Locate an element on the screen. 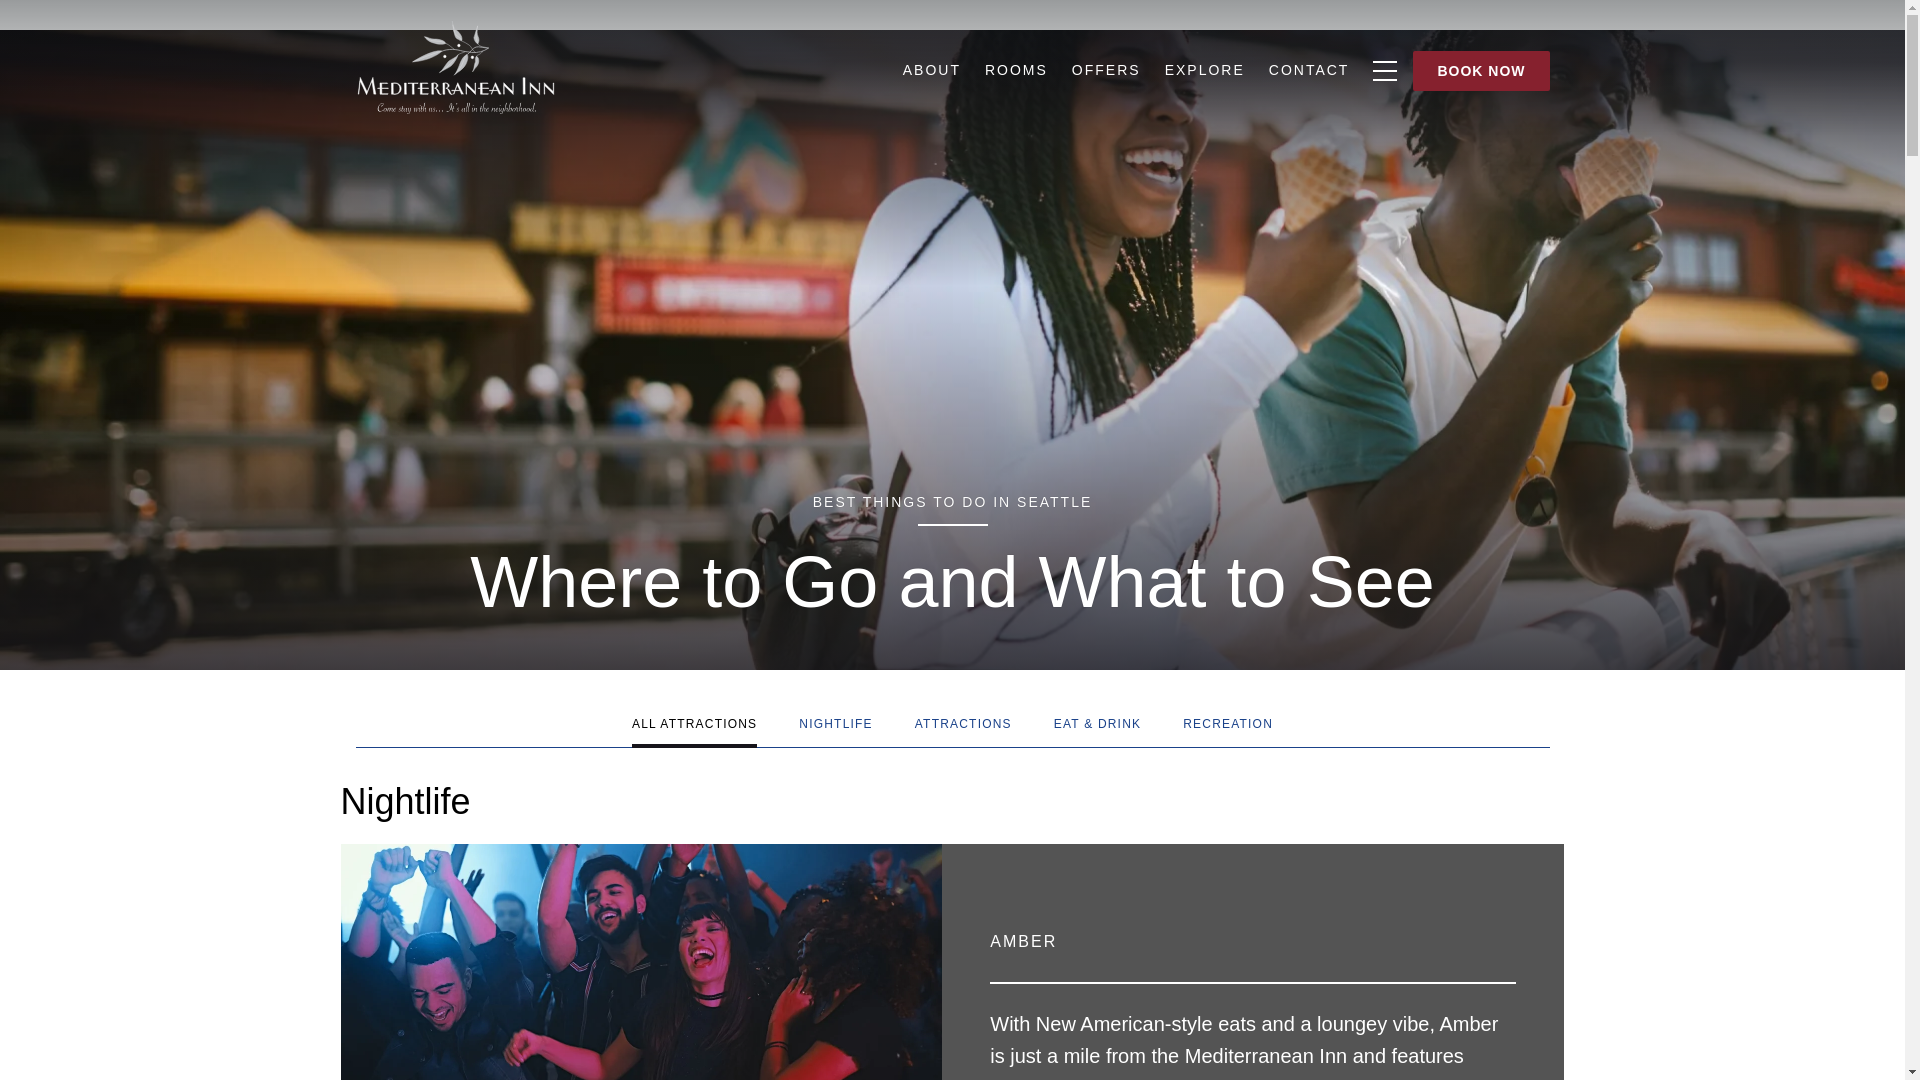 This screenshot has height=1080, width=1920. ALL ATTRACTIONS is located at coordinates (694, 730).